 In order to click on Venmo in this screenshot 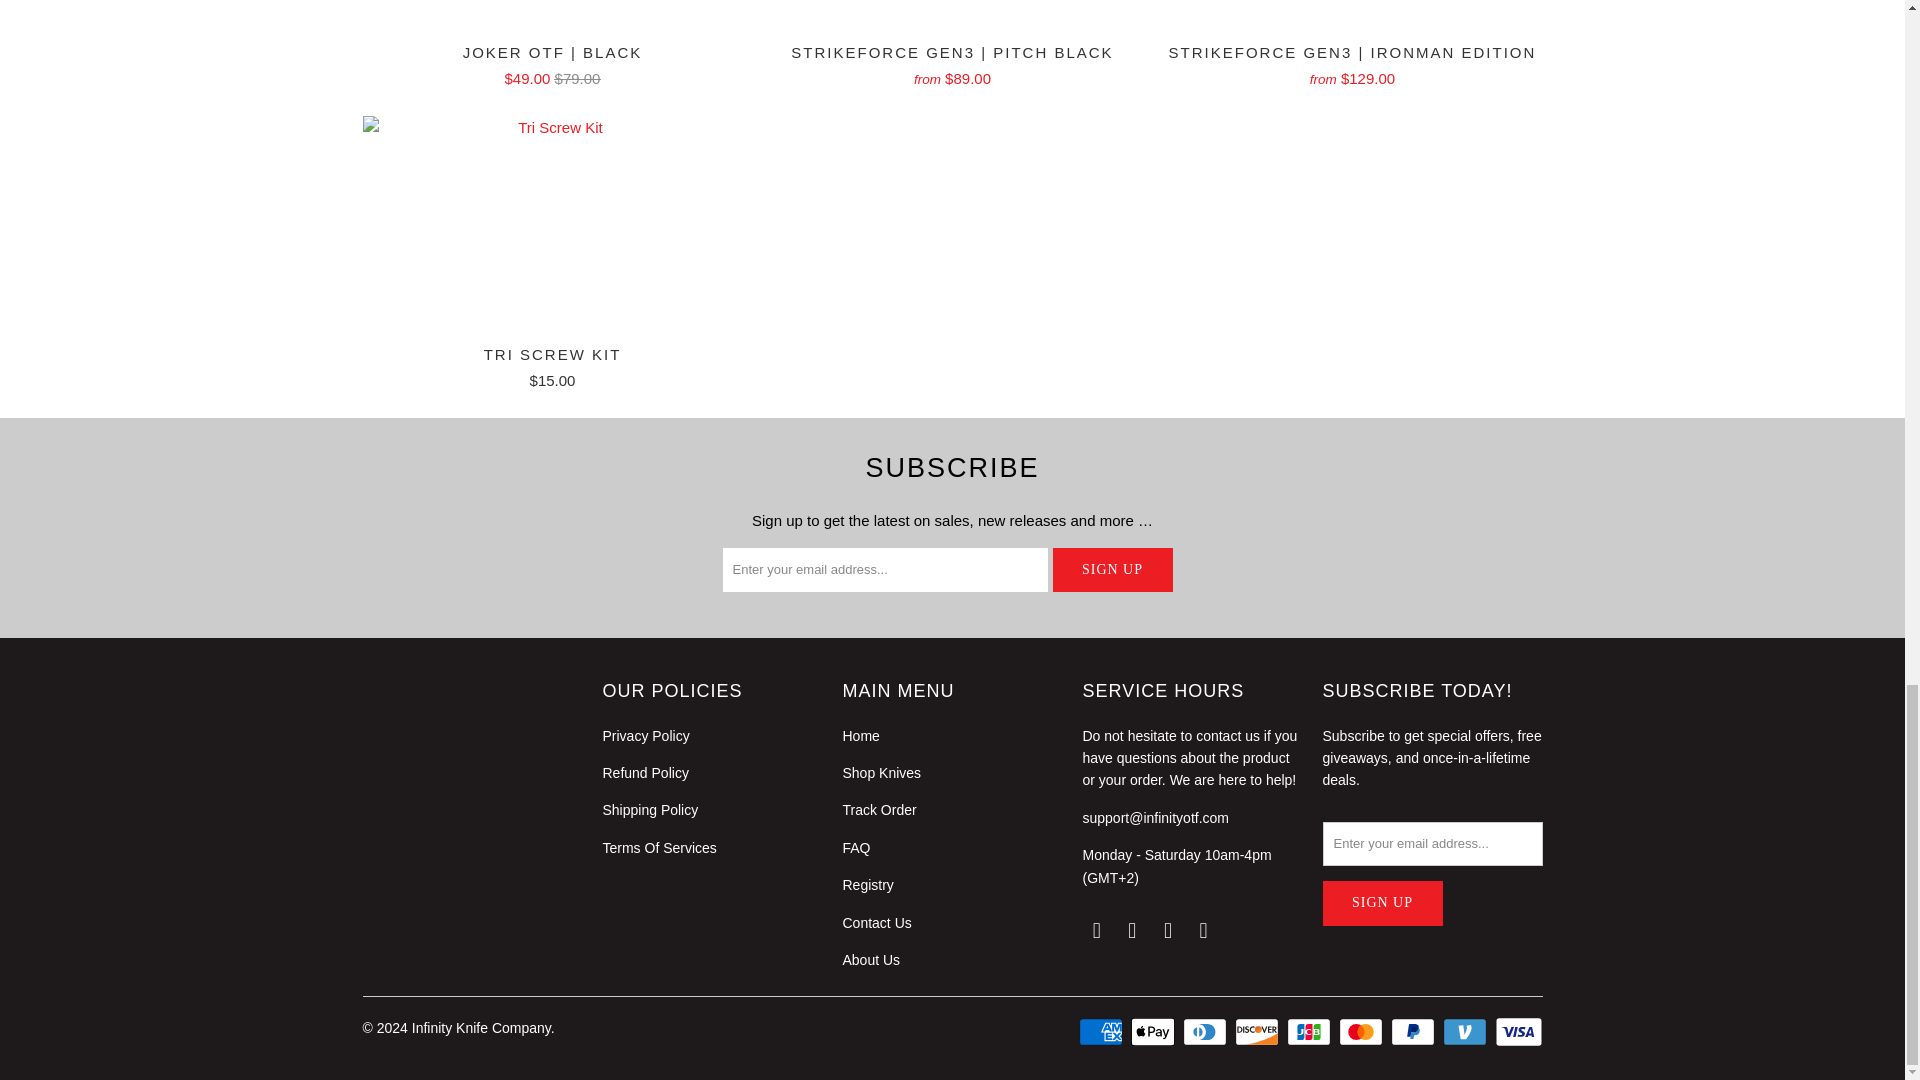, I will do `click(1467, 1032)`.